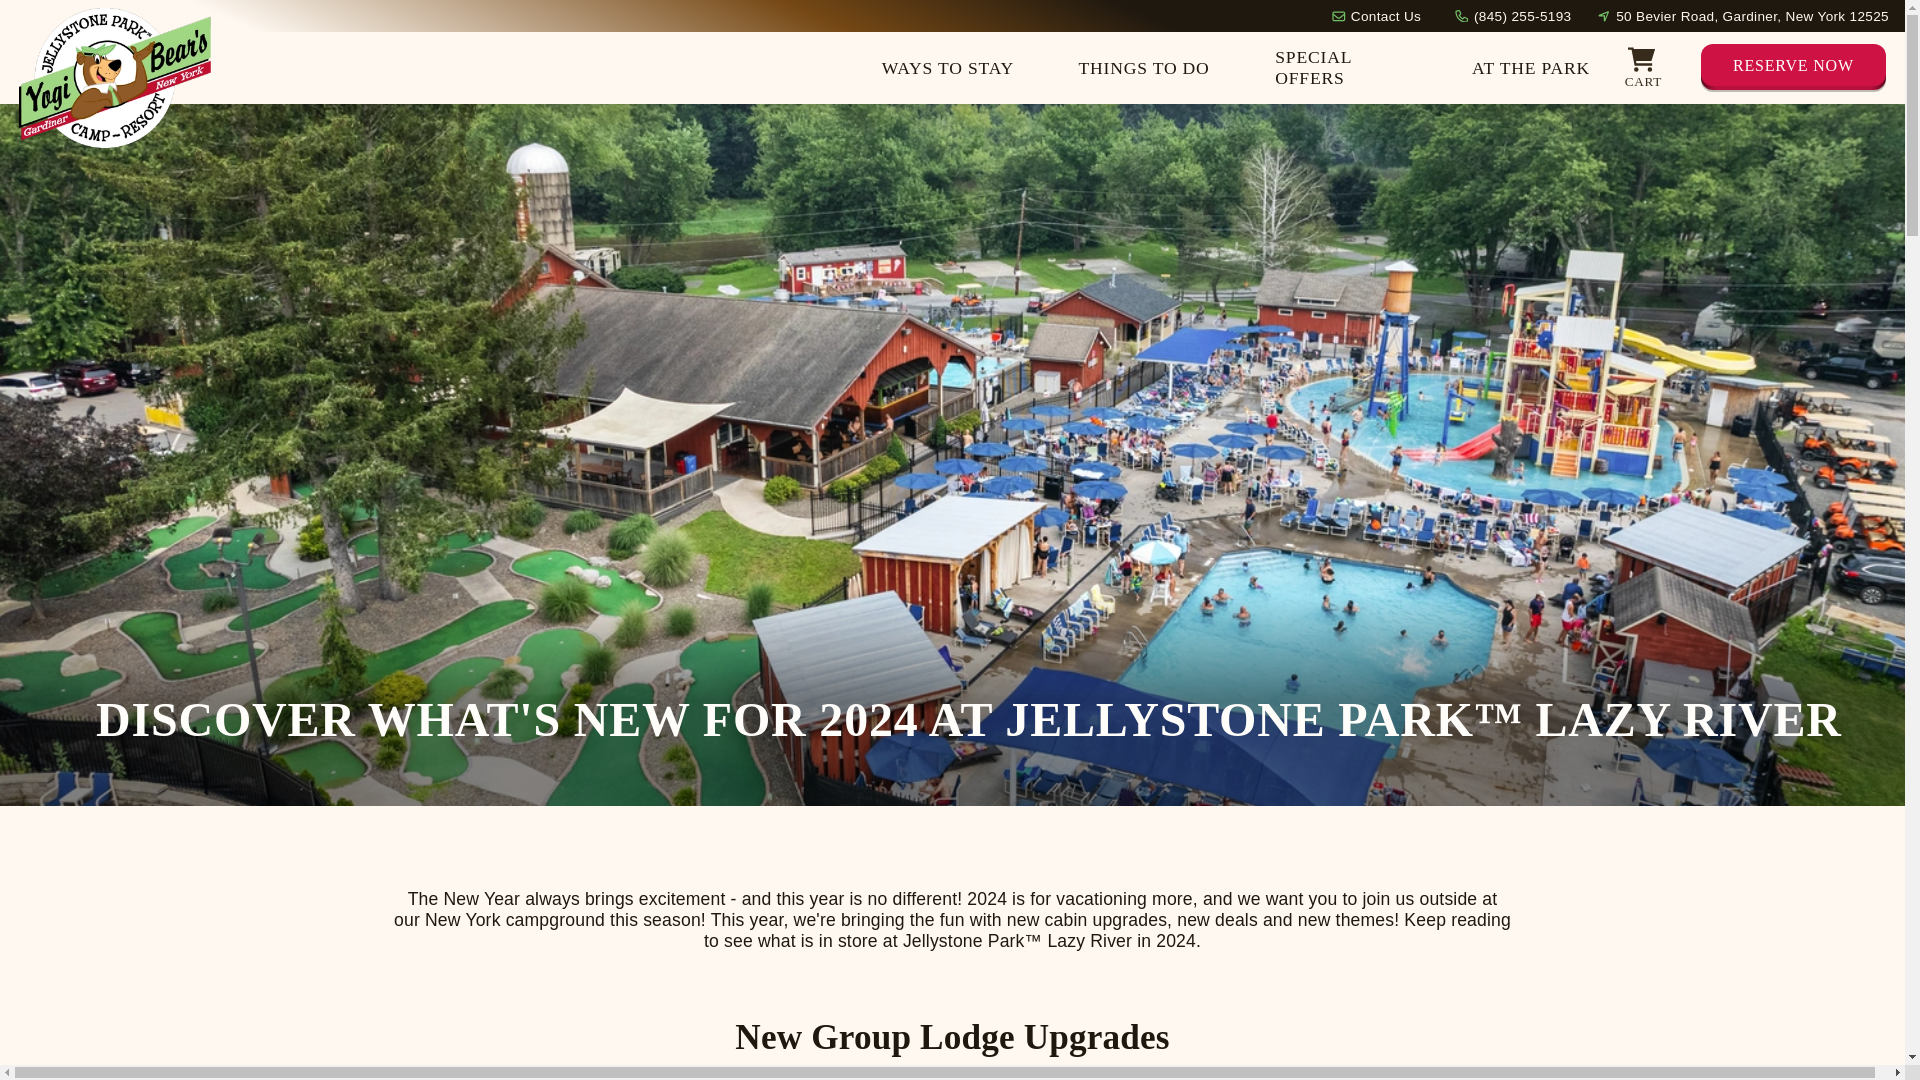 The height and width of the screenshot is (1080, 1920). Describe the element at coordinates (1386, 14) in the screenshot. I see `Contact Us` at that location.